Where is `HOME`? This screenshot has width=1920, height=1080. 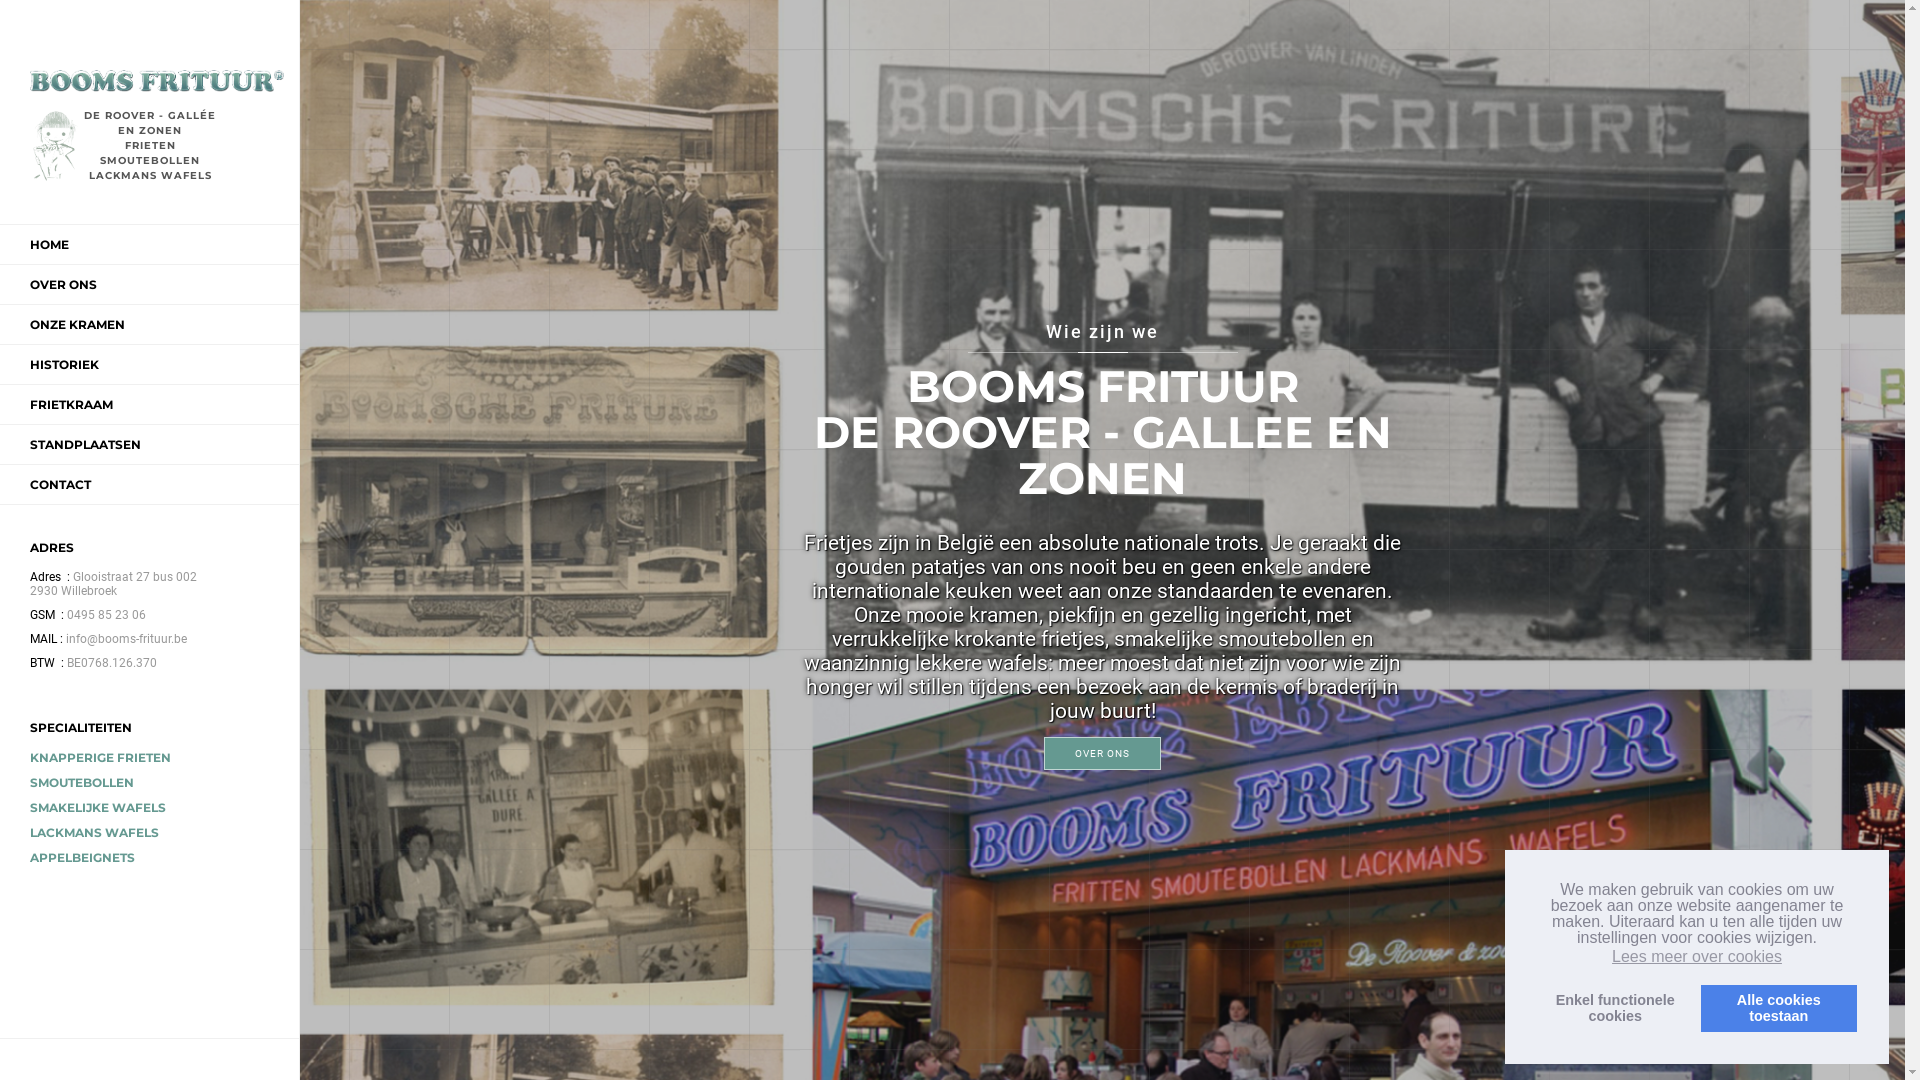 HOME is located at coordinates (50, 244).